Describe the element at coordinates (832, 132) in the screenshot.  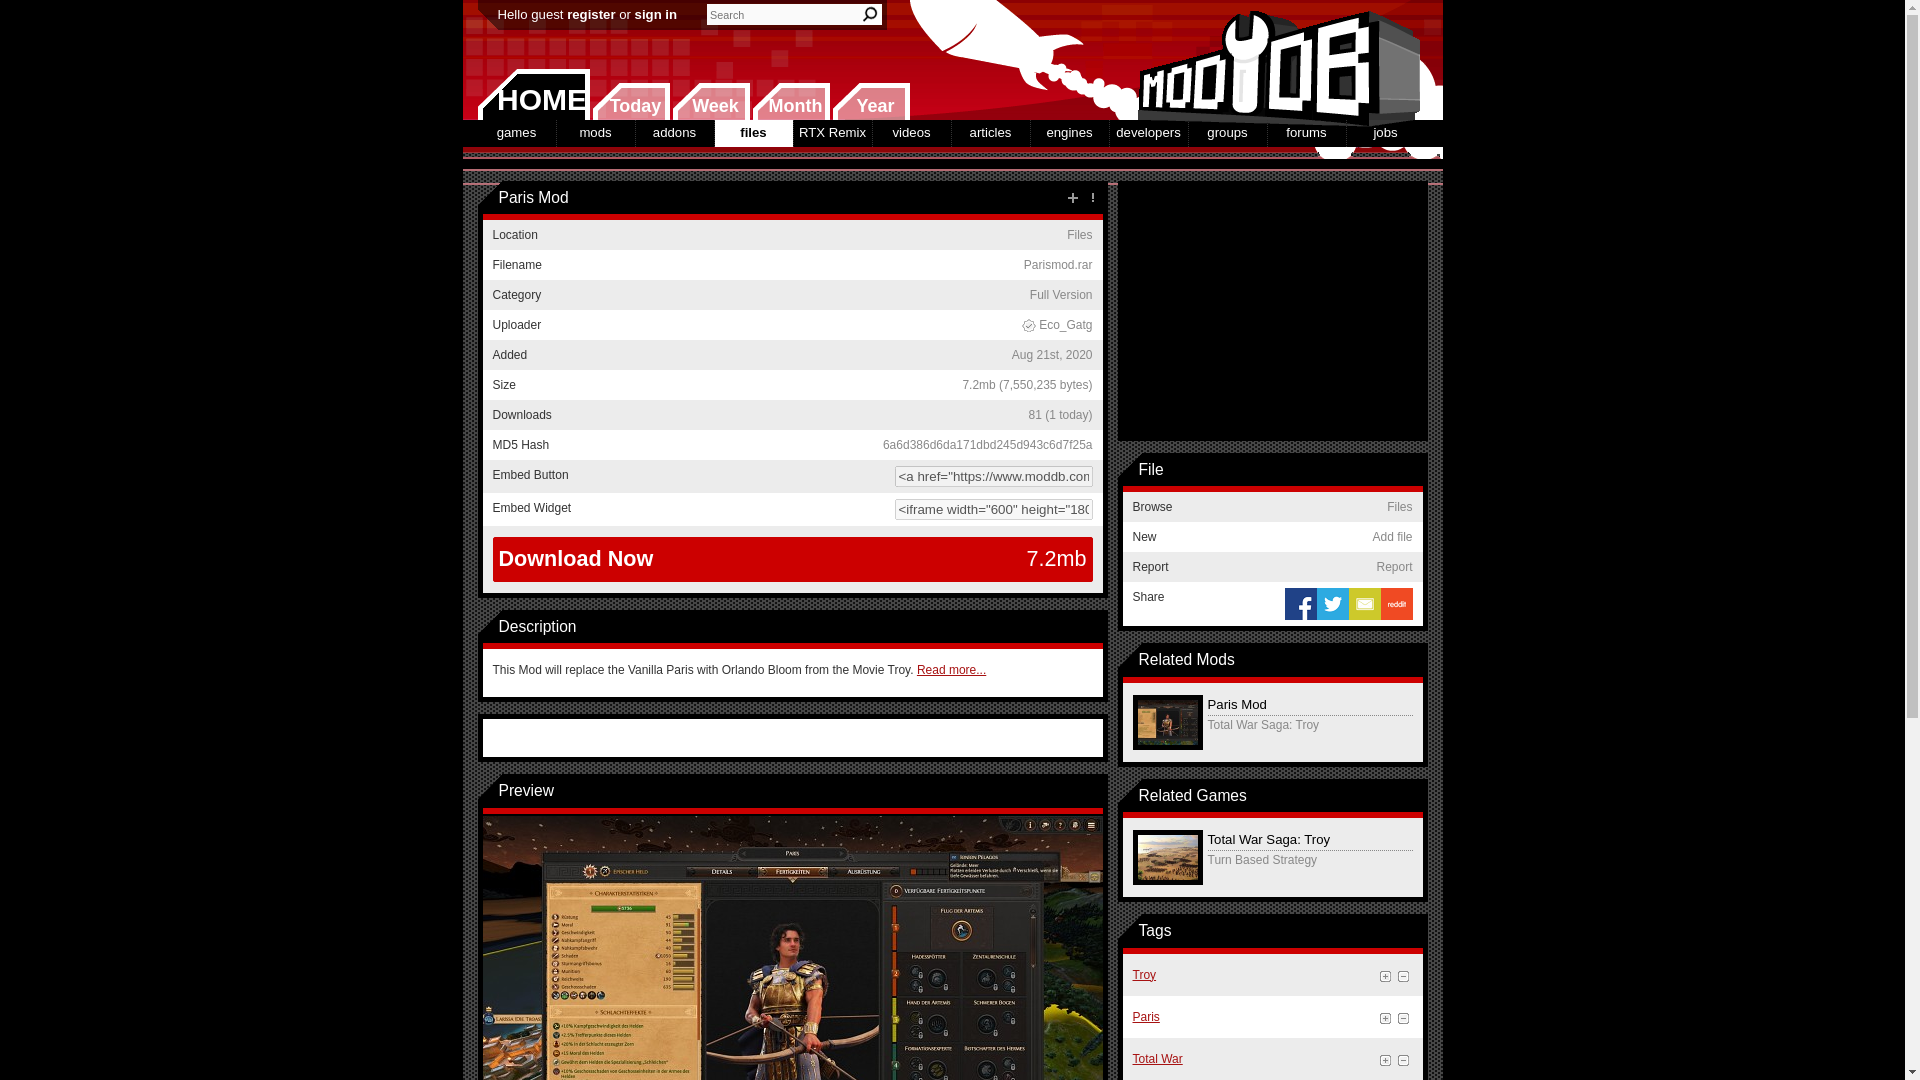
I see `RTX Remix` at that location.